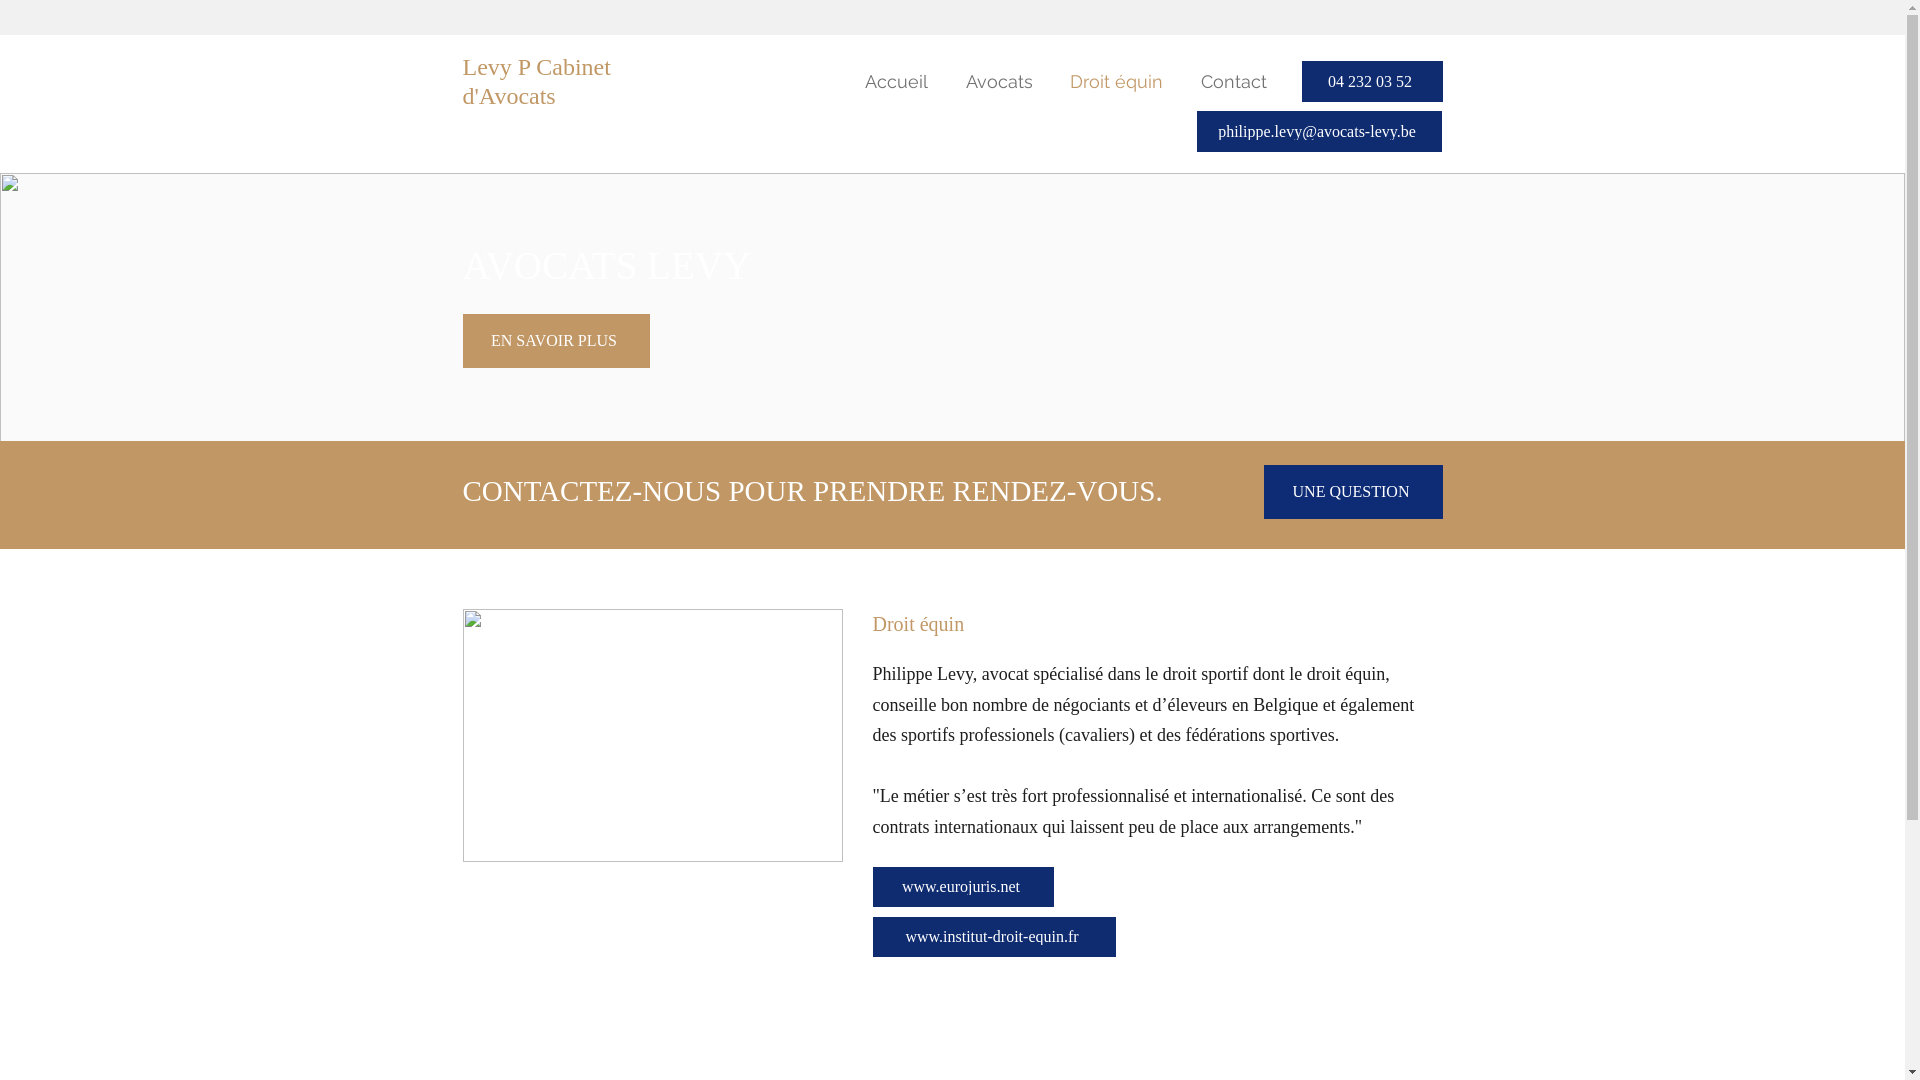 The width and height of the screenshot is (1920, 1080). I want to click on Accueil, so click(892, 82).